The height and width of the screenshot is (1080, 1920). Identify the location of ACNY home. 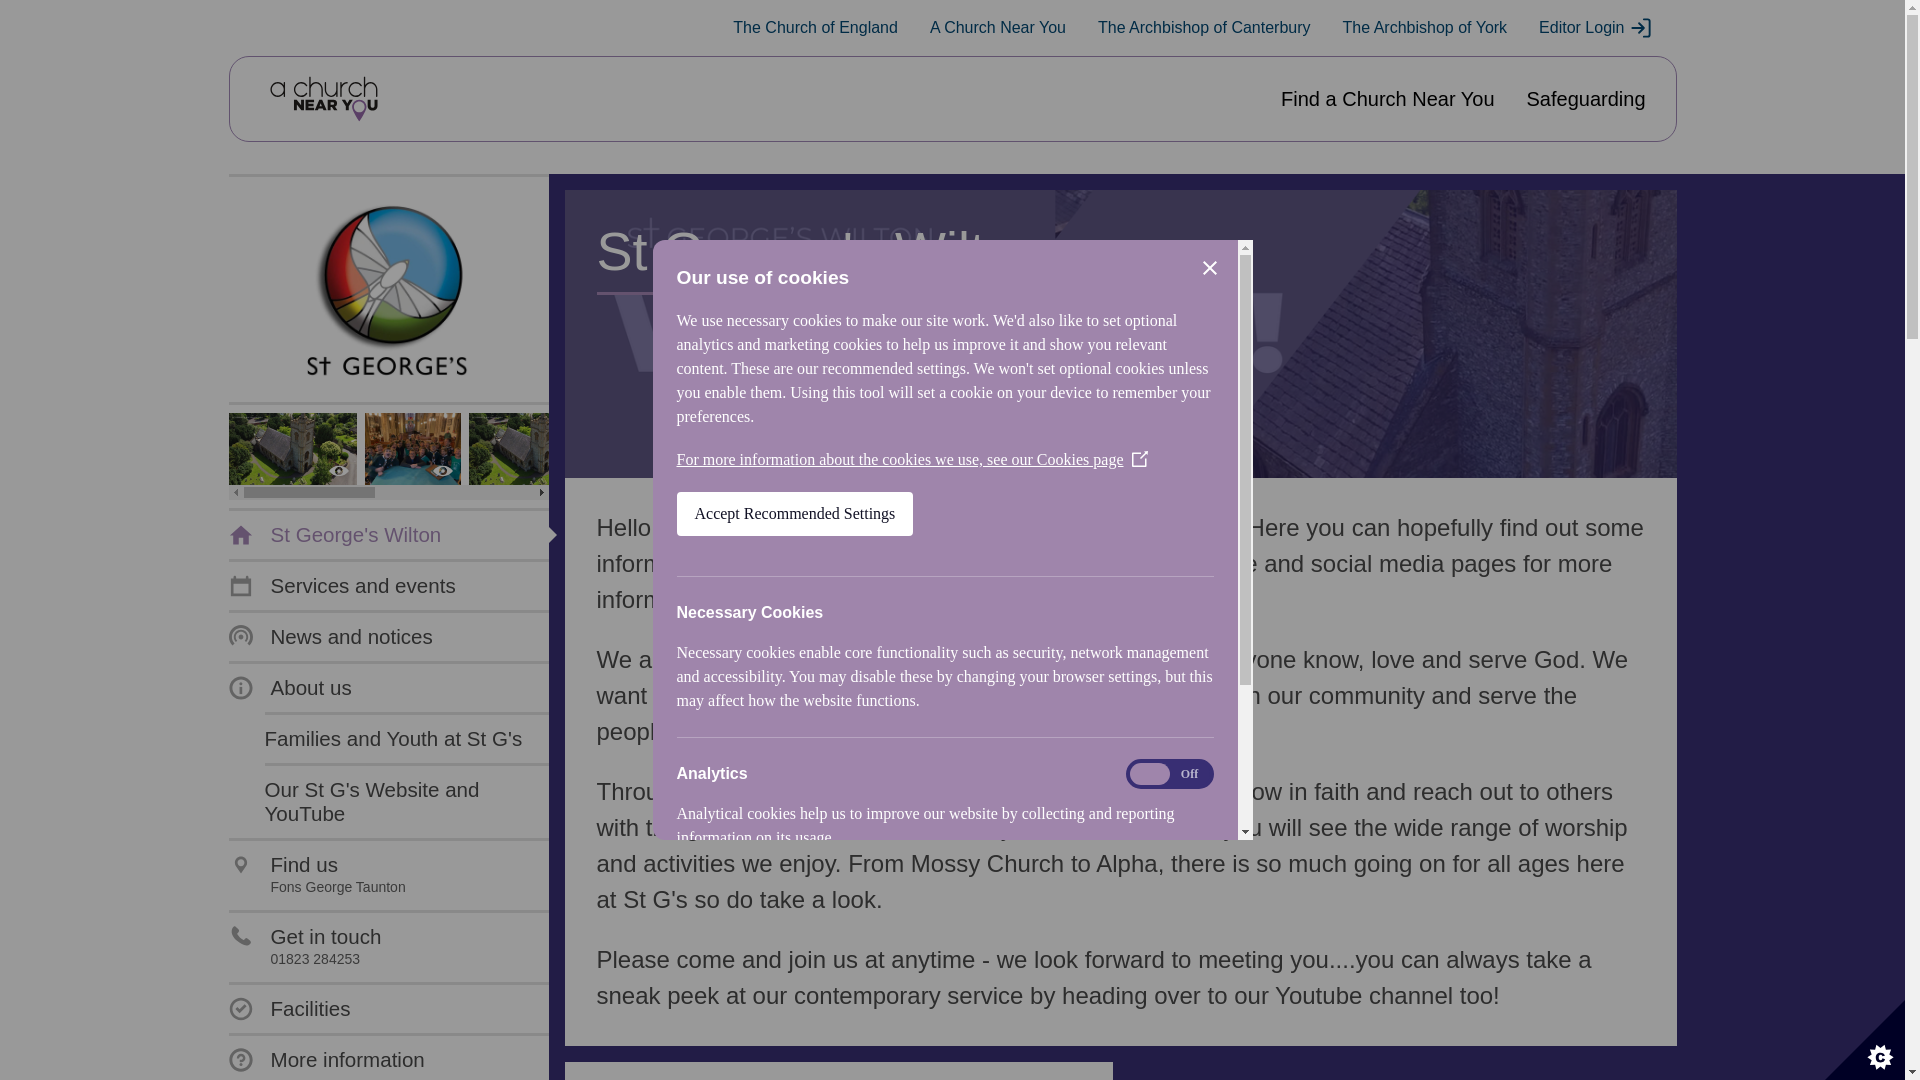
(323, 99).